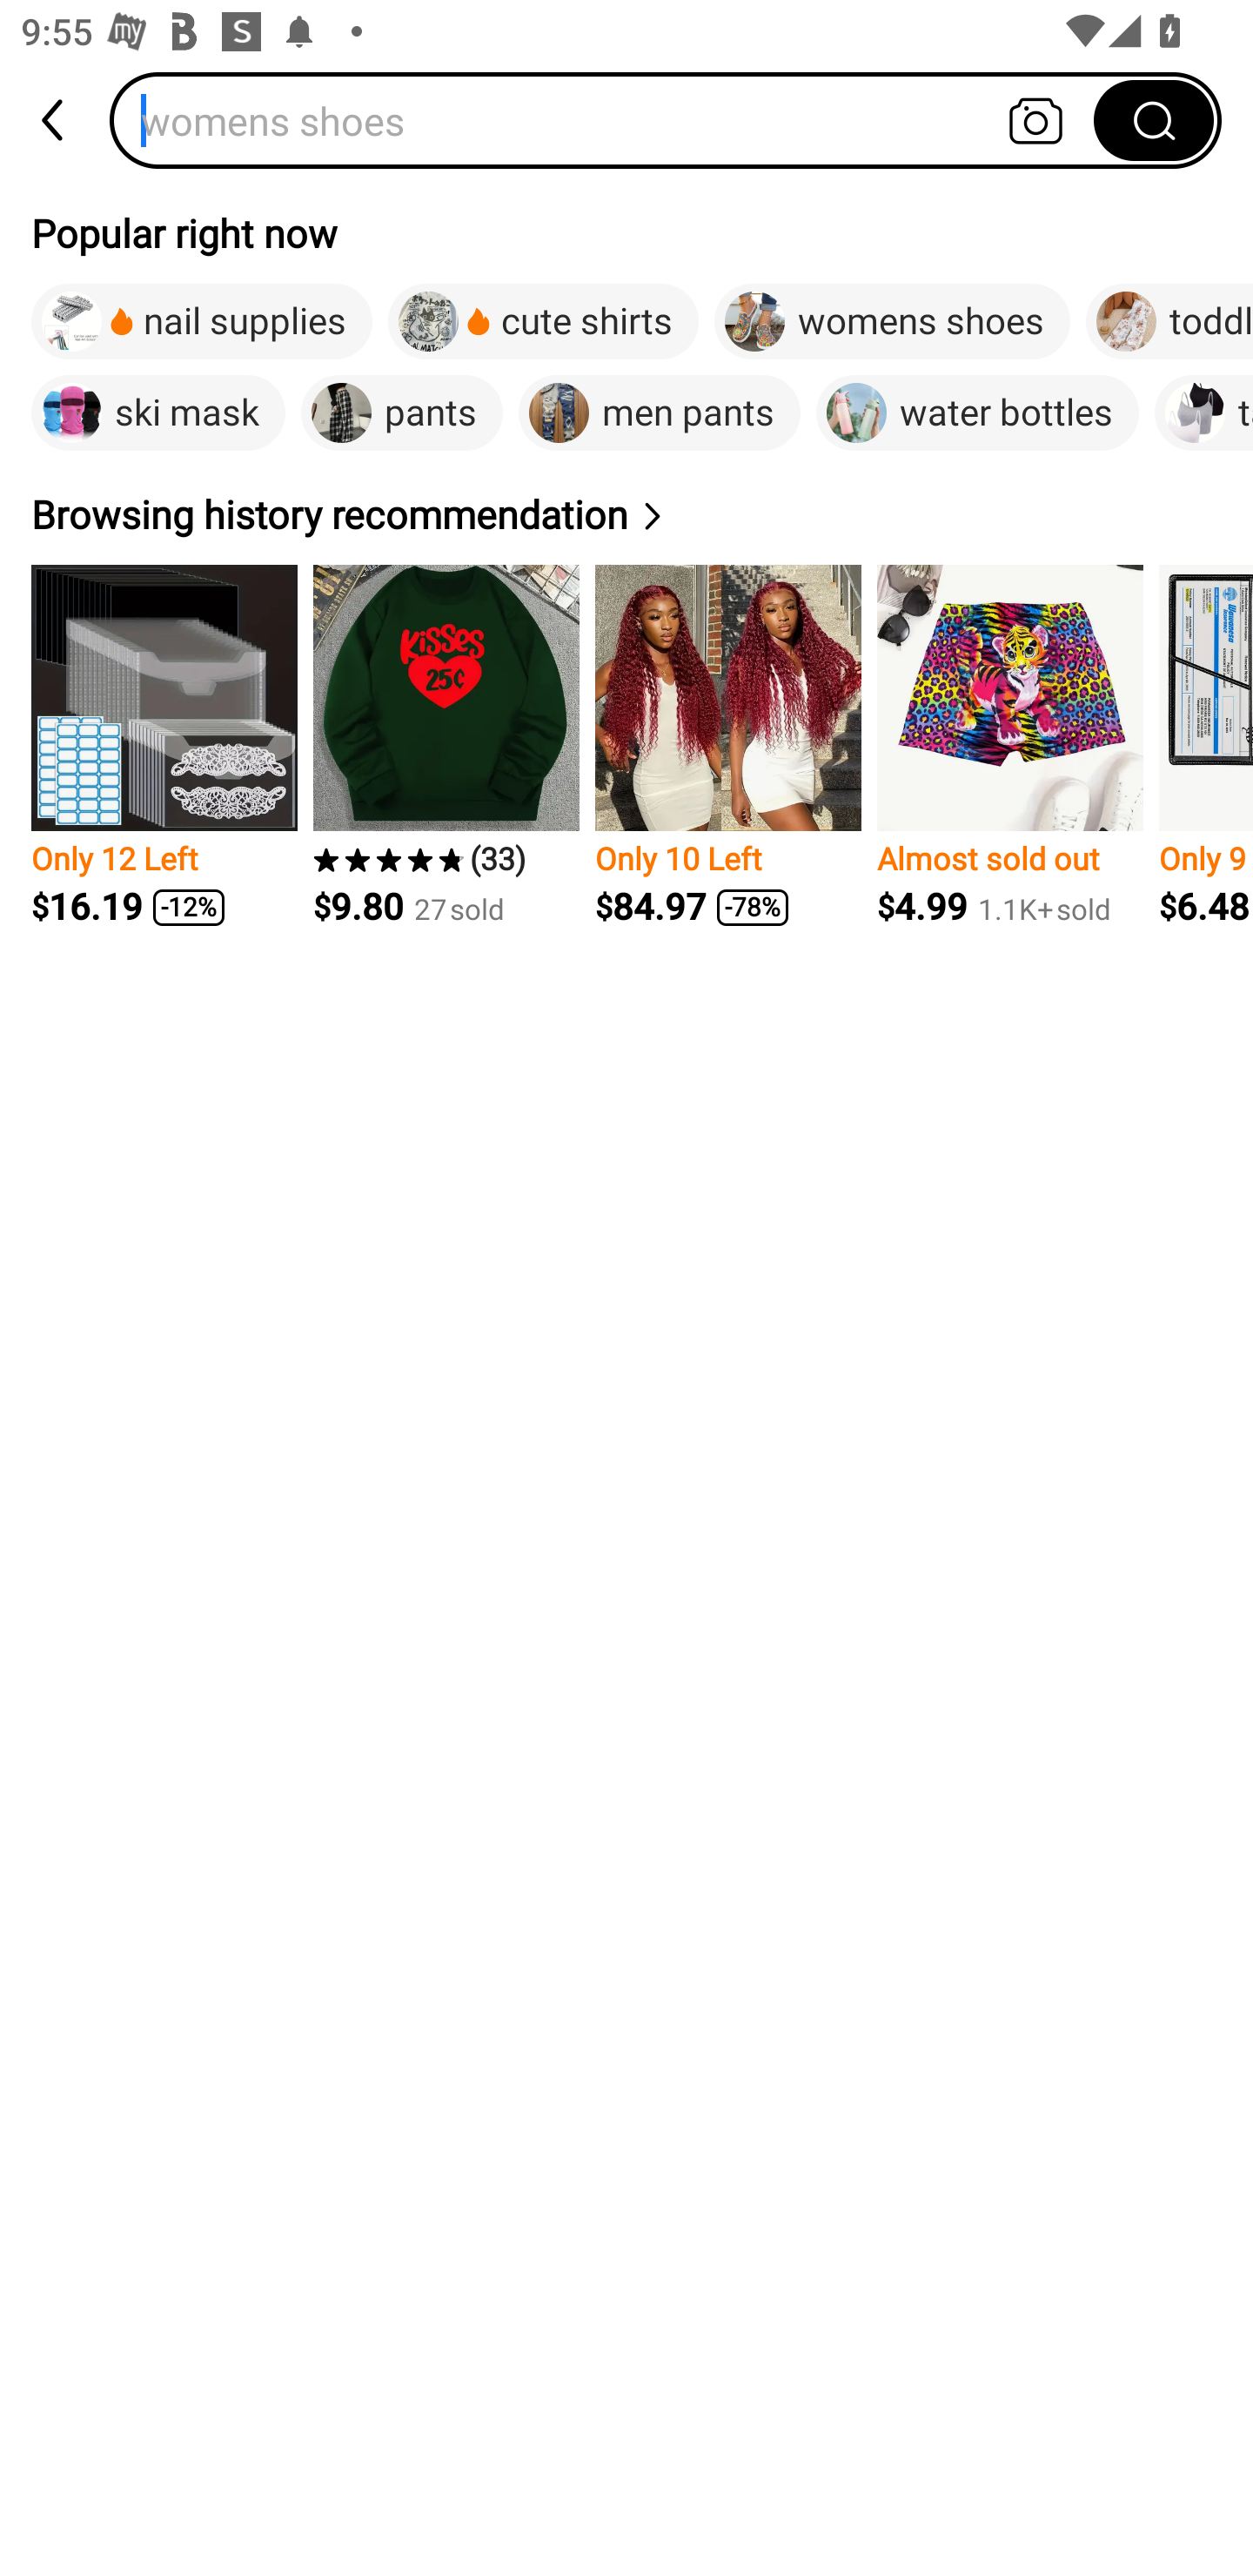 This screenshot has width=1253, height=2576. I want to click on pants, so click(401, 413).